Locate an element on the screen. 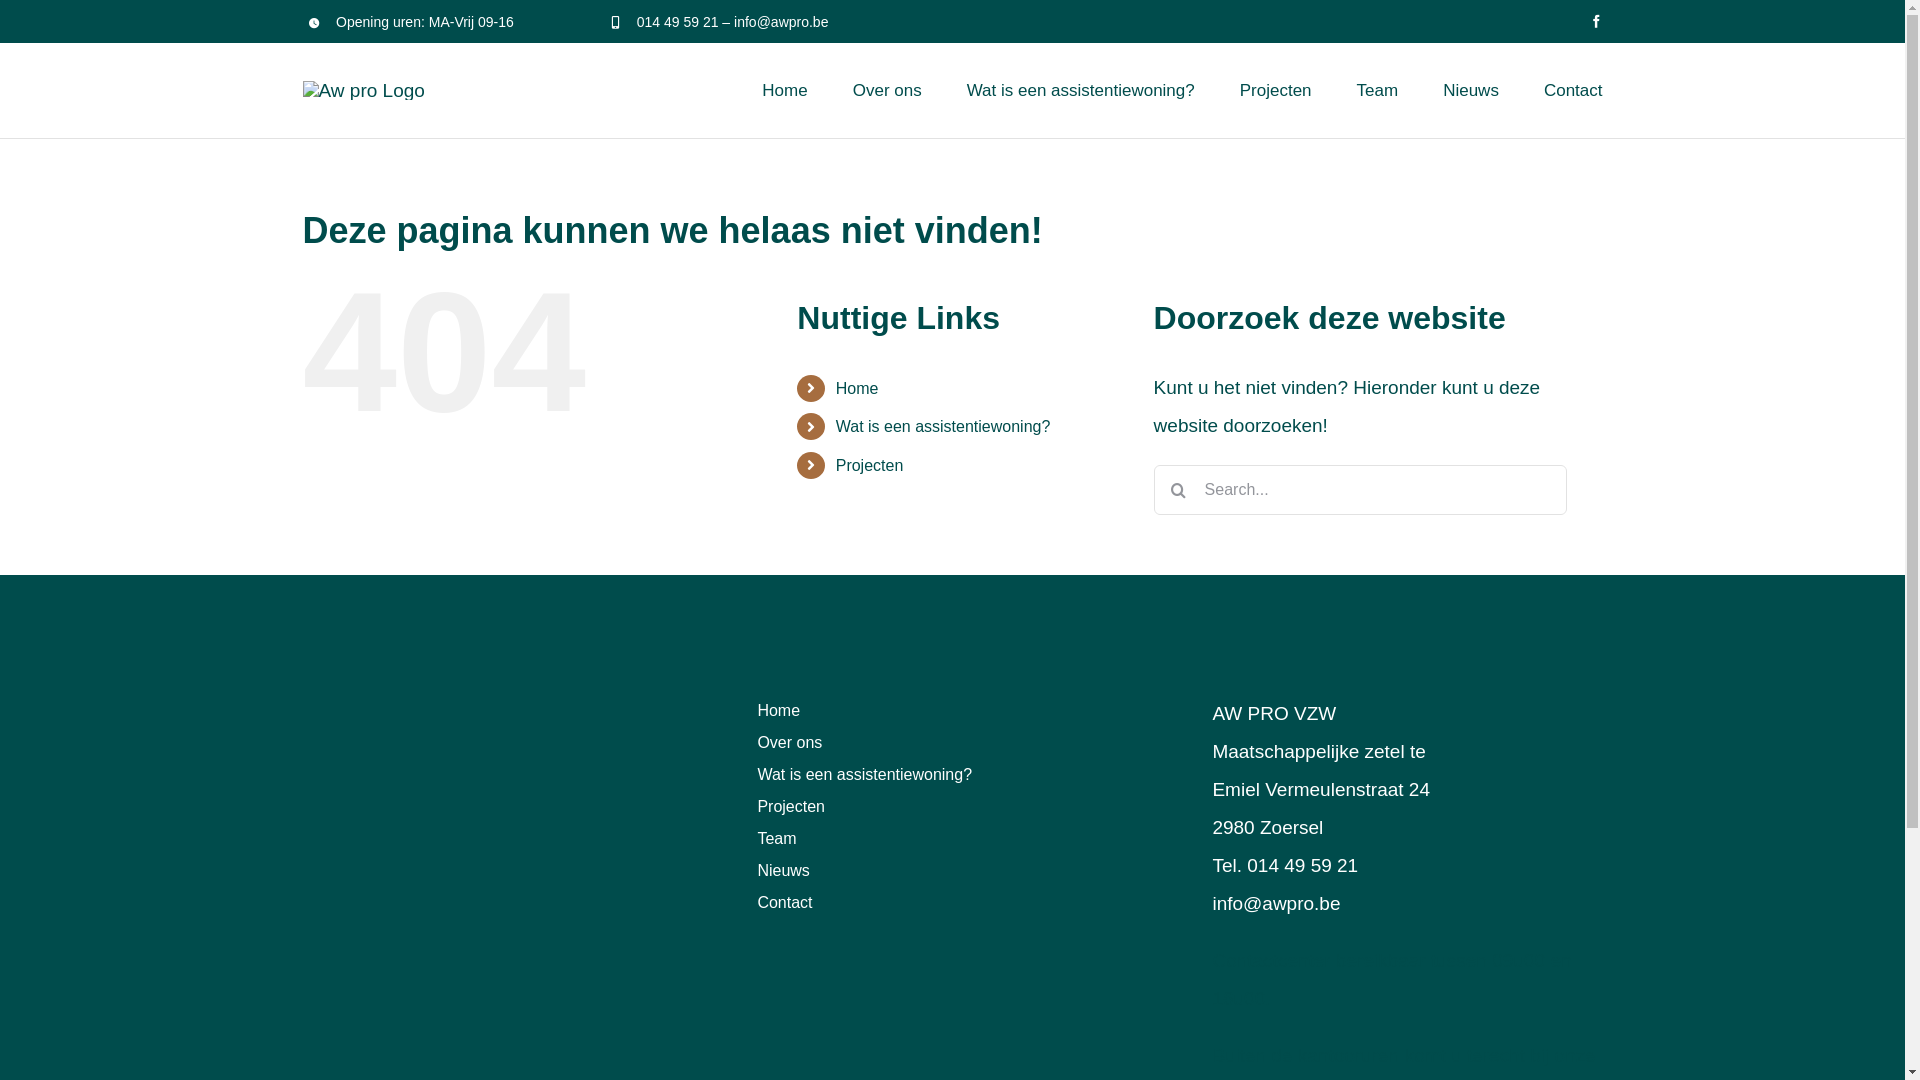 Image resolution: width=1920 pixels, height=1080 pixels. Wat is een assistentiewoning? is located at coordinates (952, 774).